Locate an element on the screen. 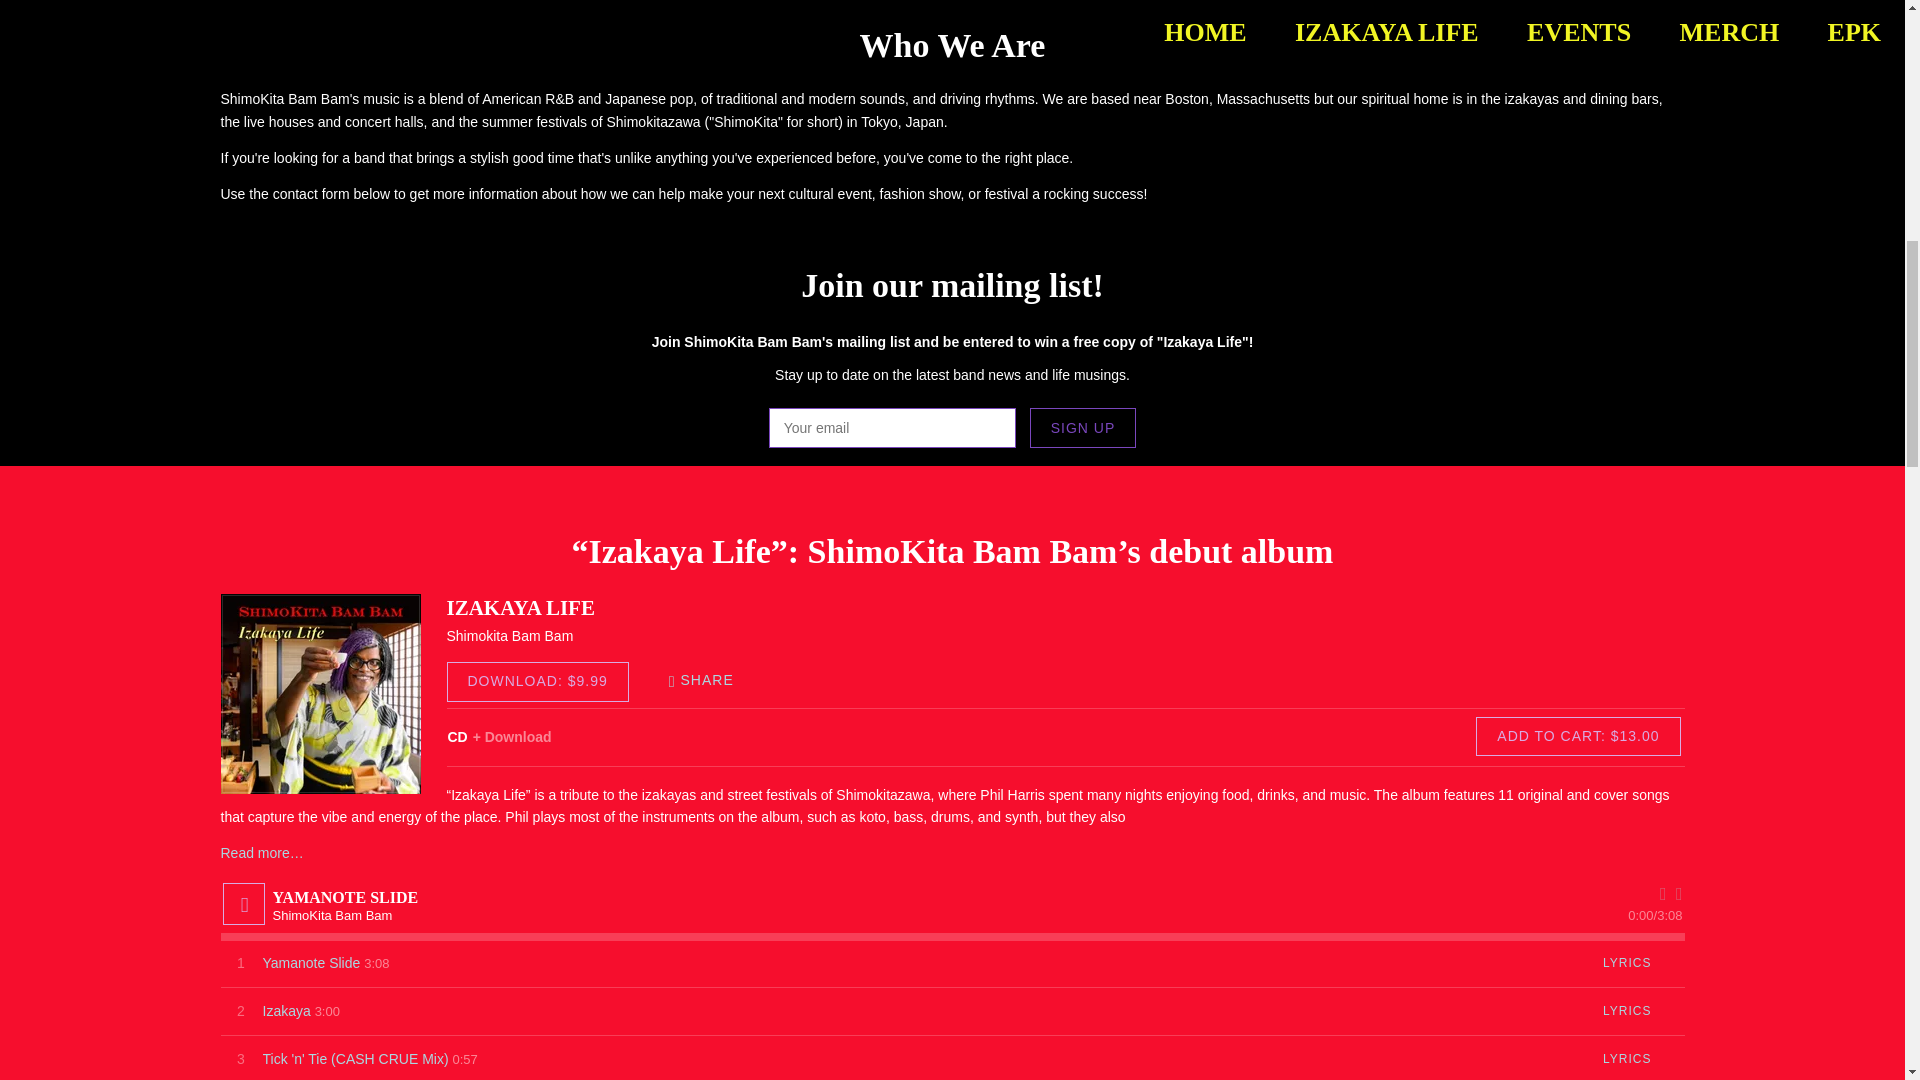 The width and height of the screenshot is (1920, 1080). LYRICS is located at coordinates (1626, 1011).